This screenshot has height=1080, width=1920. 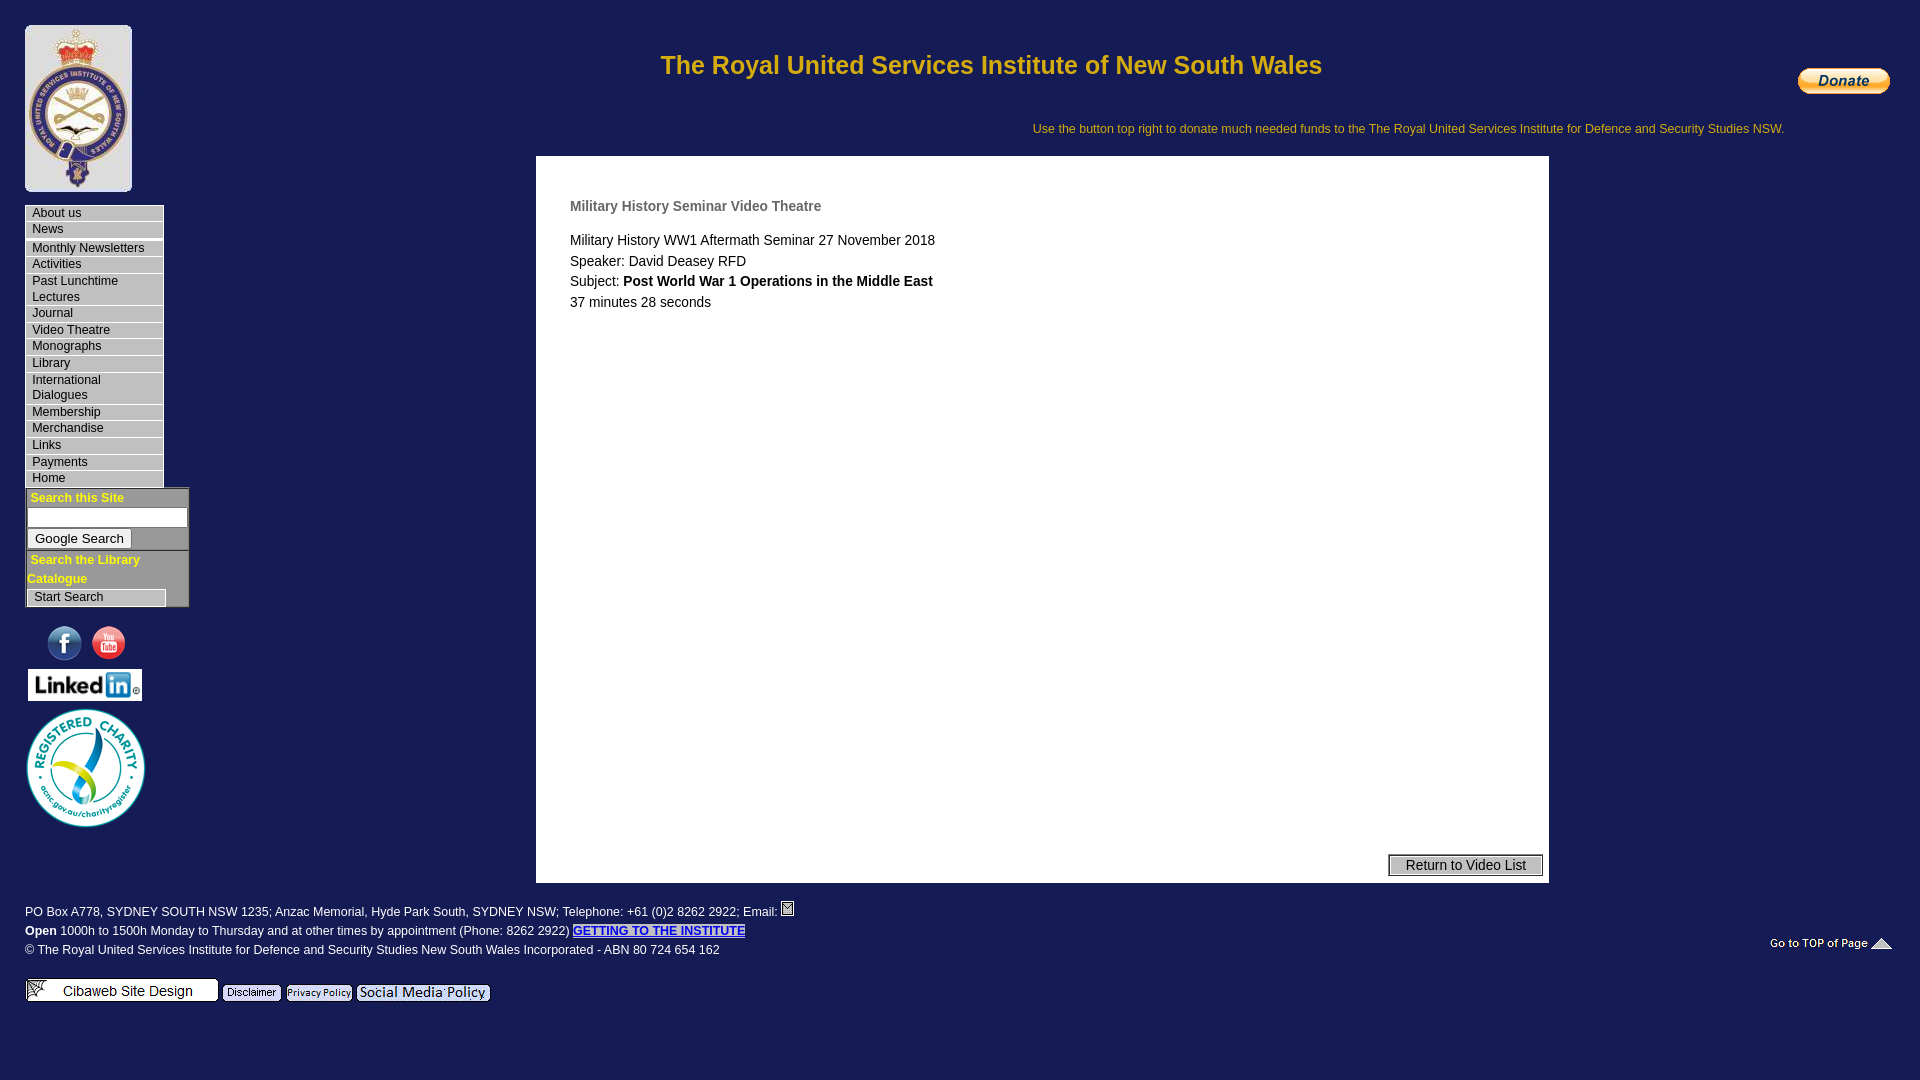 I want to click on Monthly Newsletters, so click(x=94, y=249).